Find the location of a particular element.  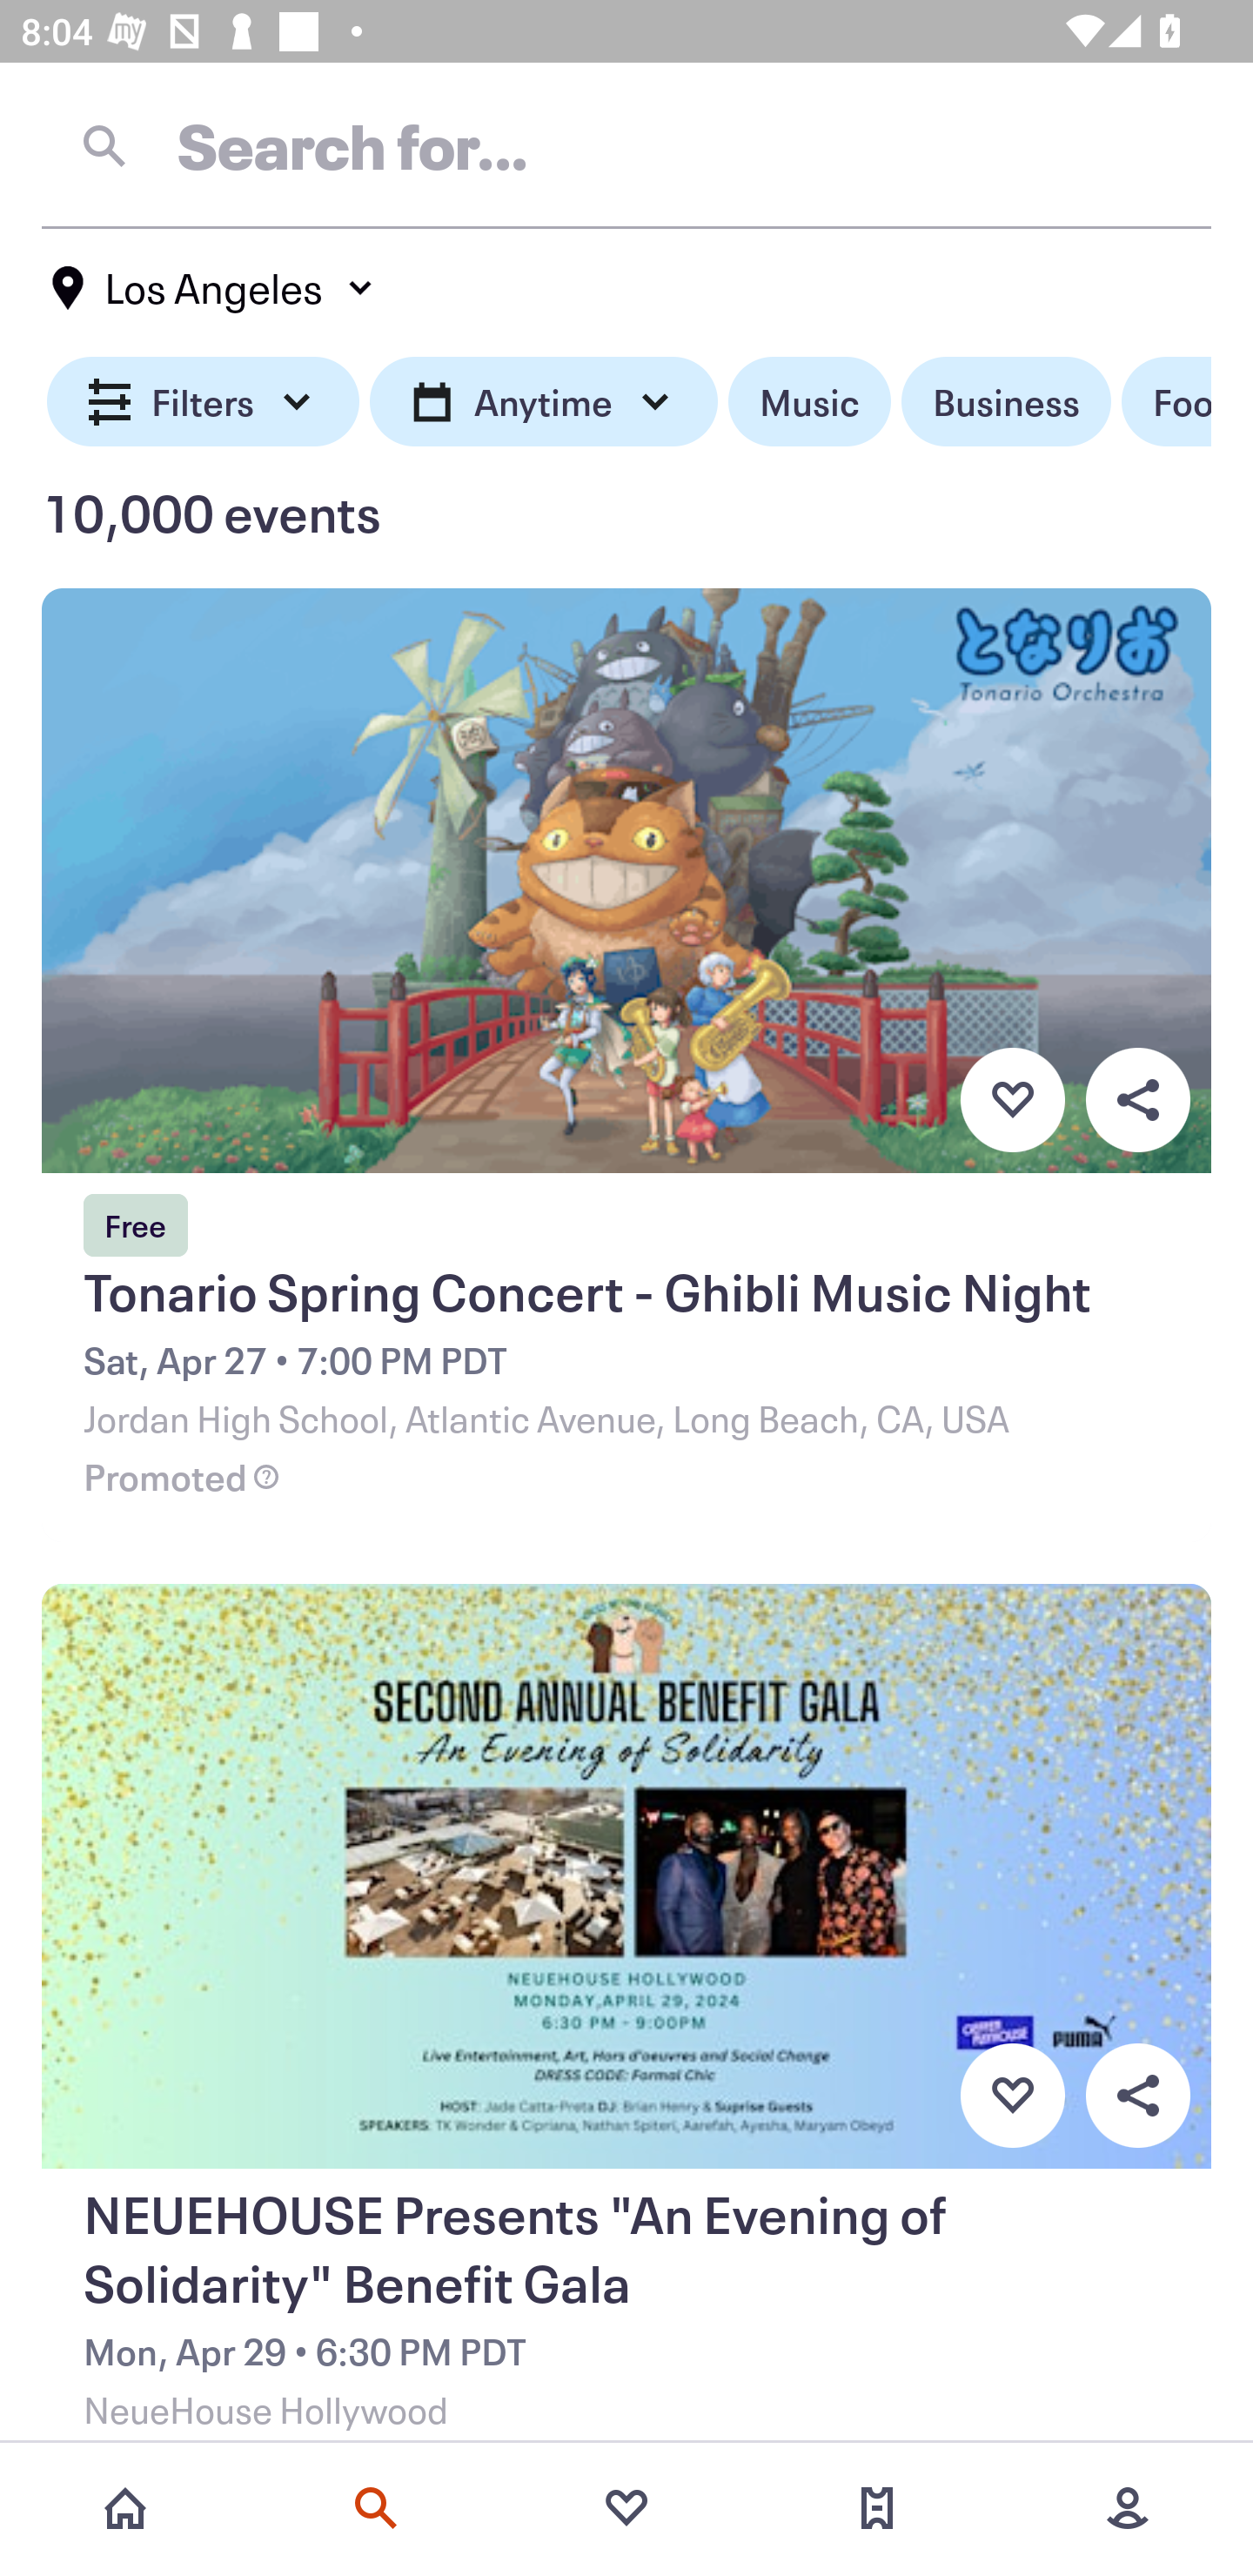

Tickets is located at coordinates (877, 2508).